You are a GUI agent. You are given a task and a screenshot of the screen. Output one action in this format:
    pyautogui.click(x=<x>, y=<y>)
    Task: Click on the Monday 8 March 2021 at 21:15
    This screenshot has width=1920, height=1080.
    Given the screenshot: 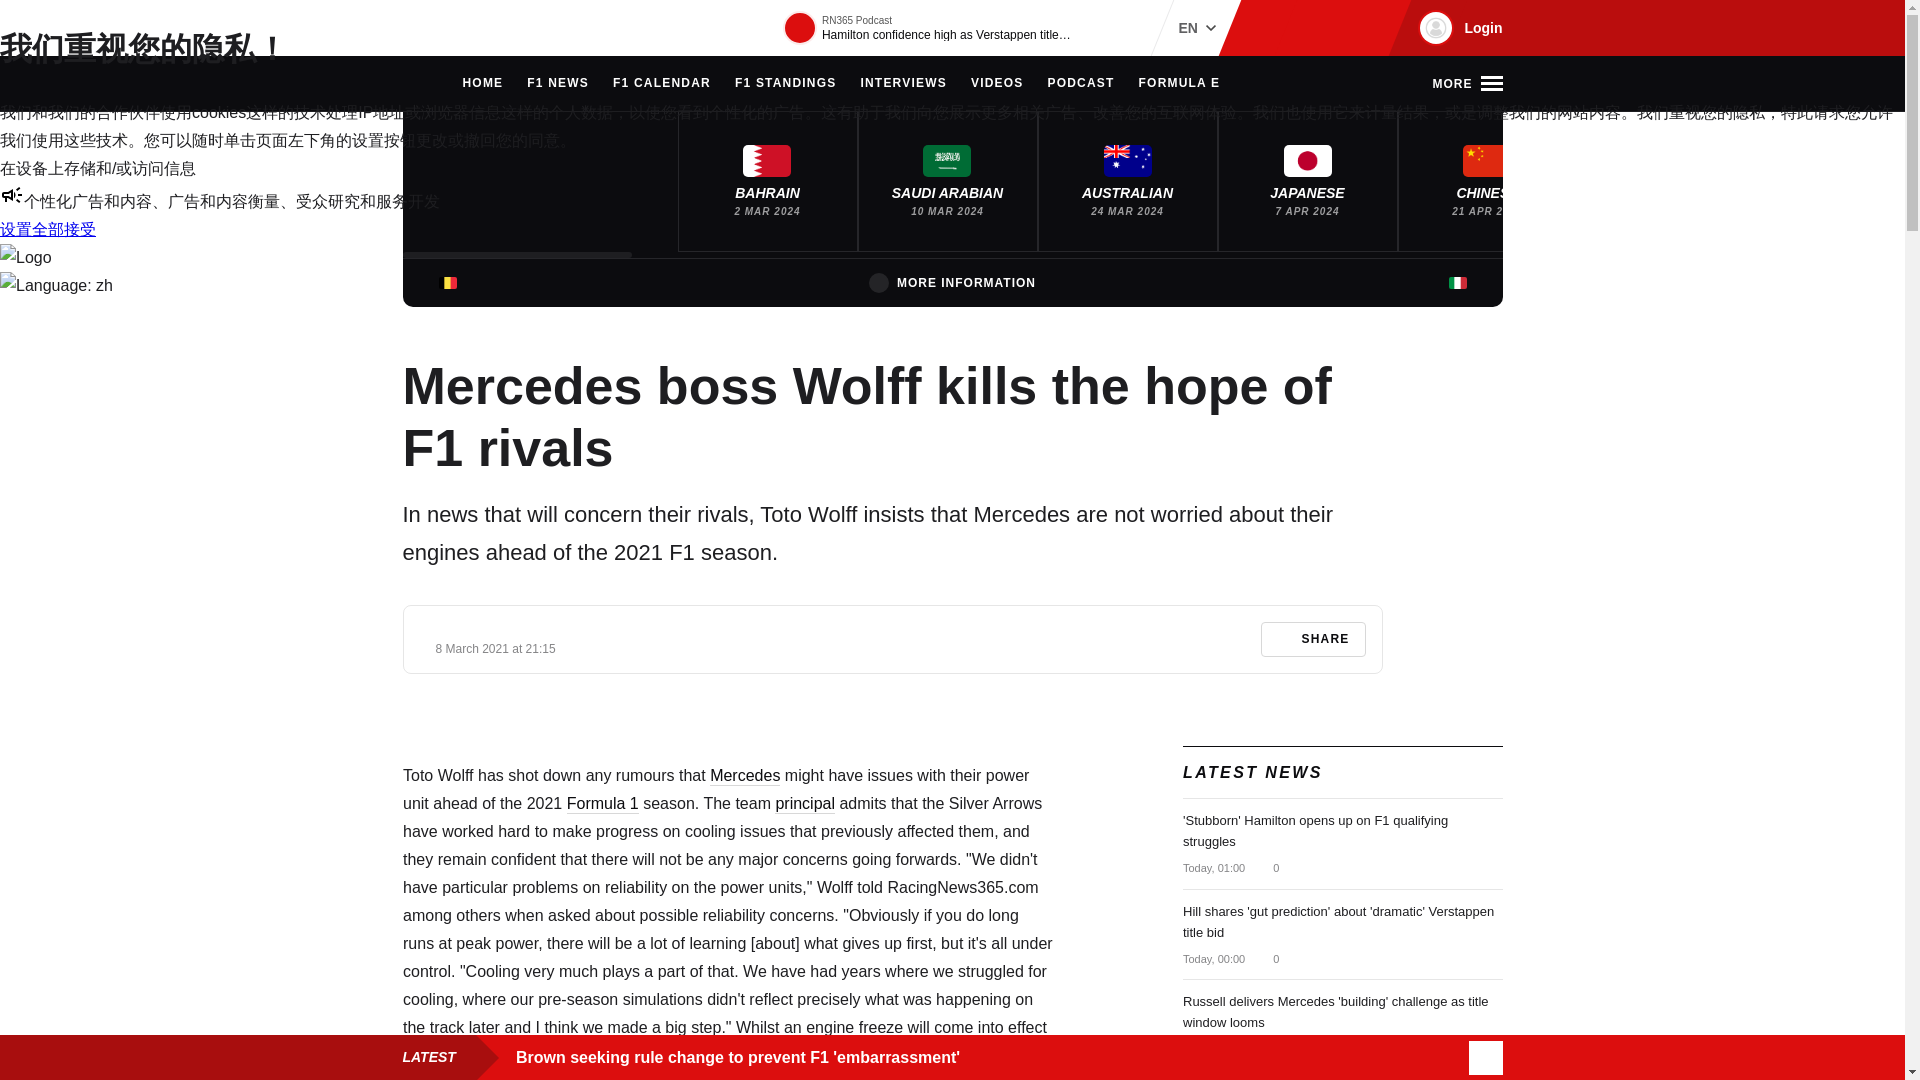 What is the action you would take?
    pyautogui.click(x=496, y=648)
    